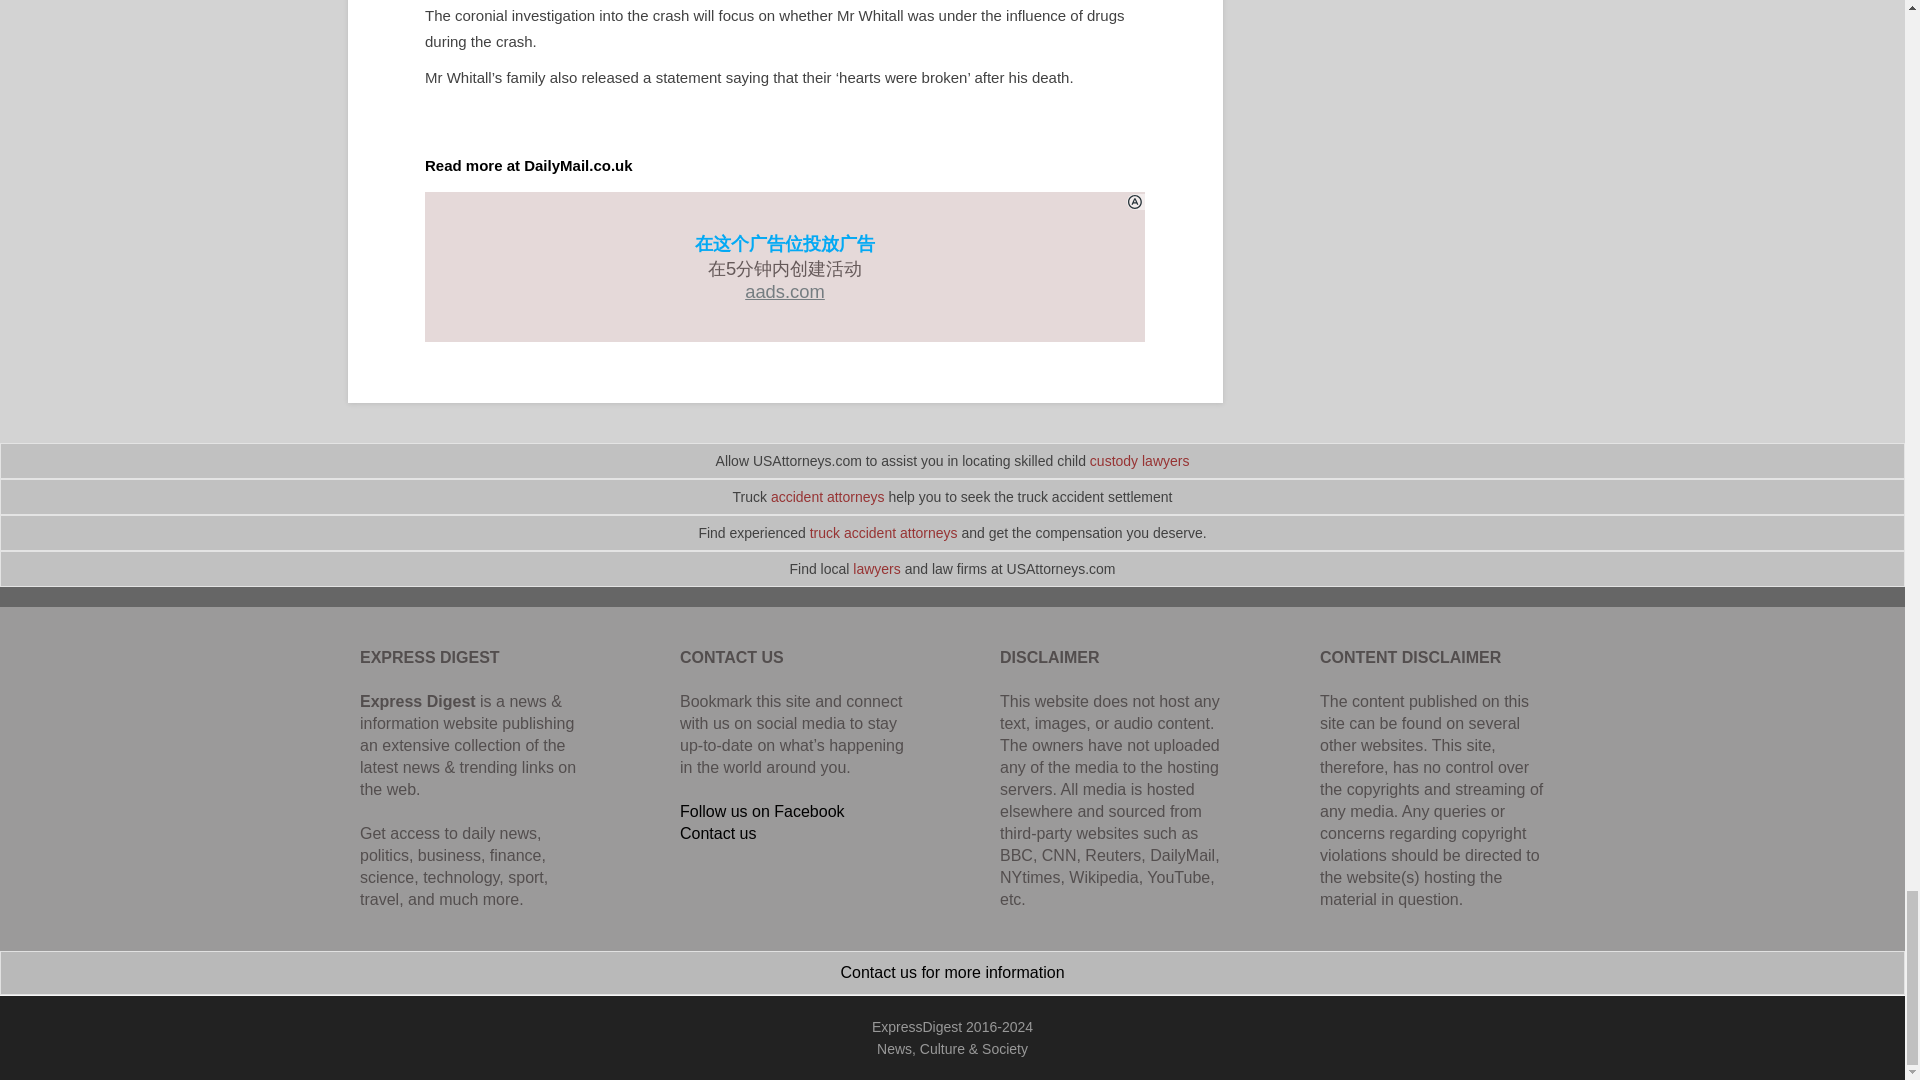  I want to click on truck accident attorneys, so click(884, 532).